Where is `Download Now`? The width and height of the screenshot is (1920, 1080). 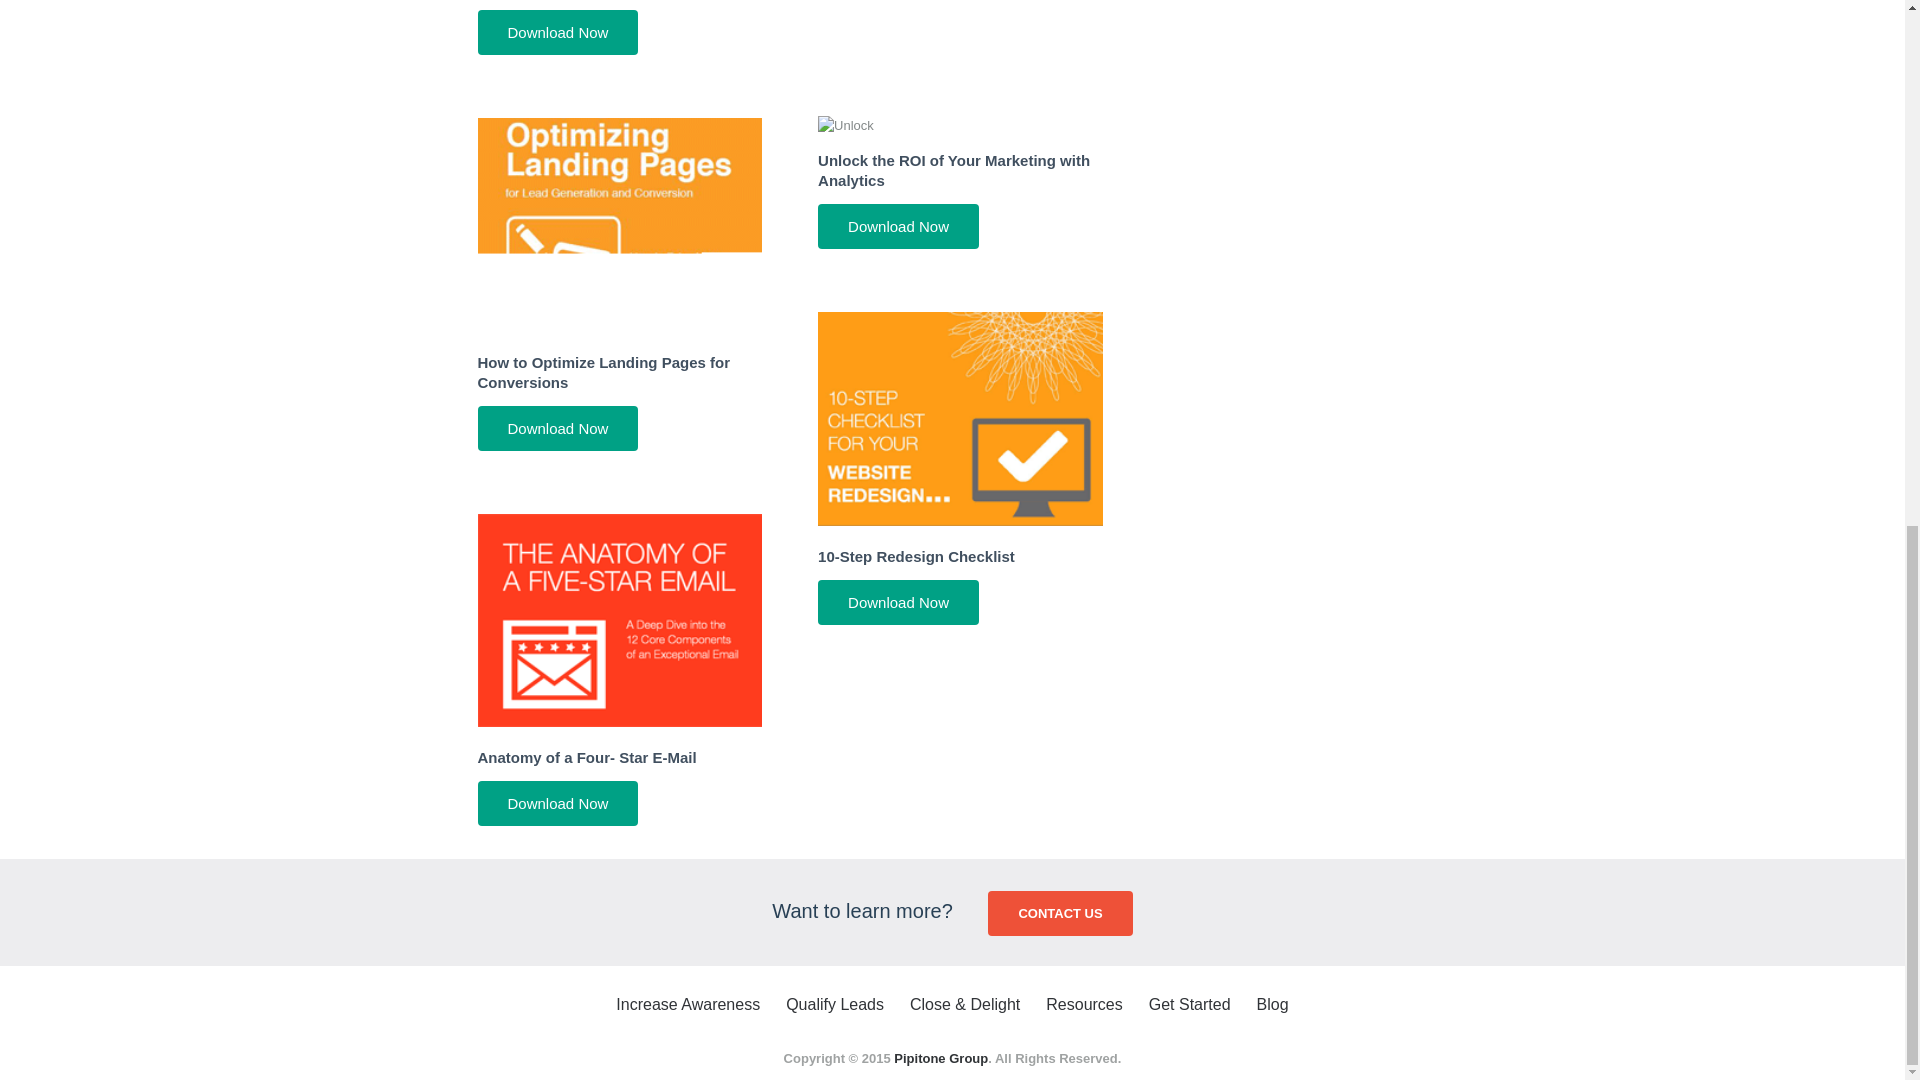
Download Now is located at coordinates (558, 803).